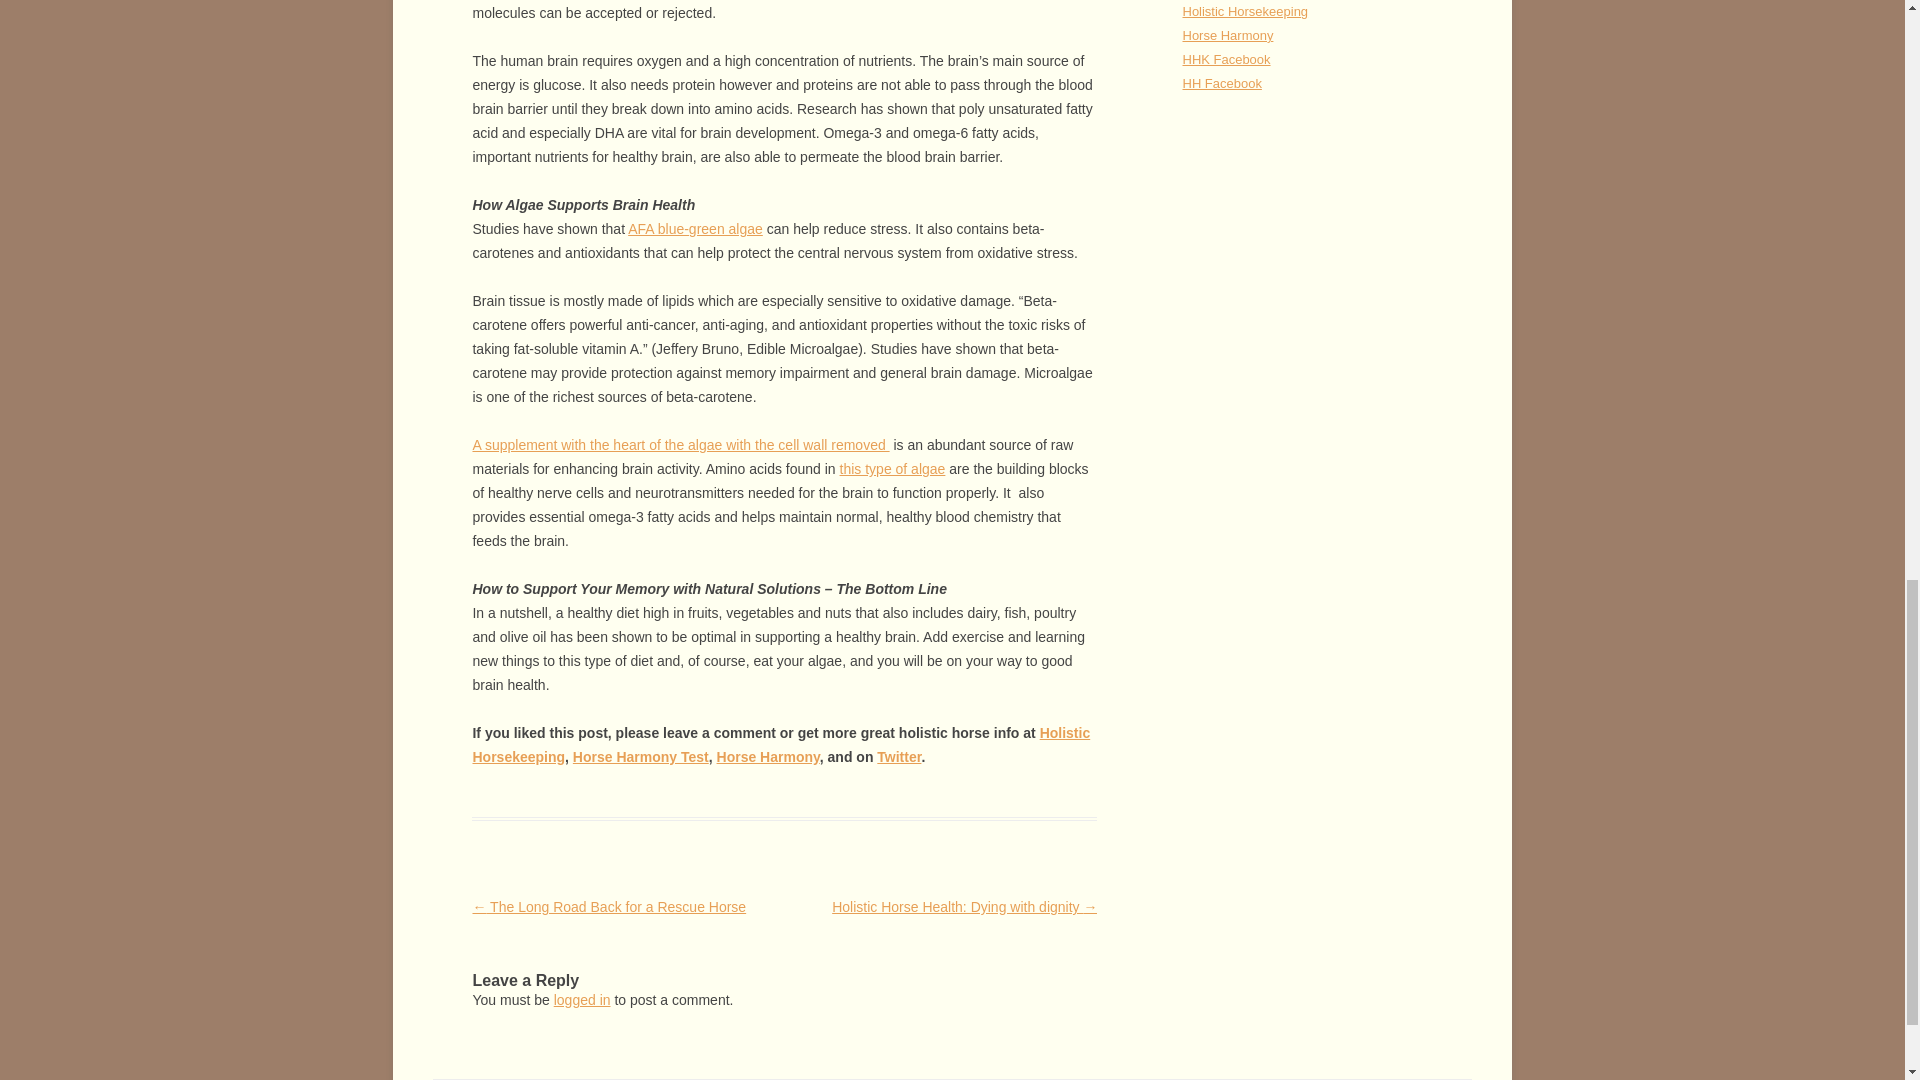 This screenshot has height=1080, width=1920. What do you see at coordinates (768, 756) in the screenshot?
I see `Horse Harmony` at bounding box center [768, 756].